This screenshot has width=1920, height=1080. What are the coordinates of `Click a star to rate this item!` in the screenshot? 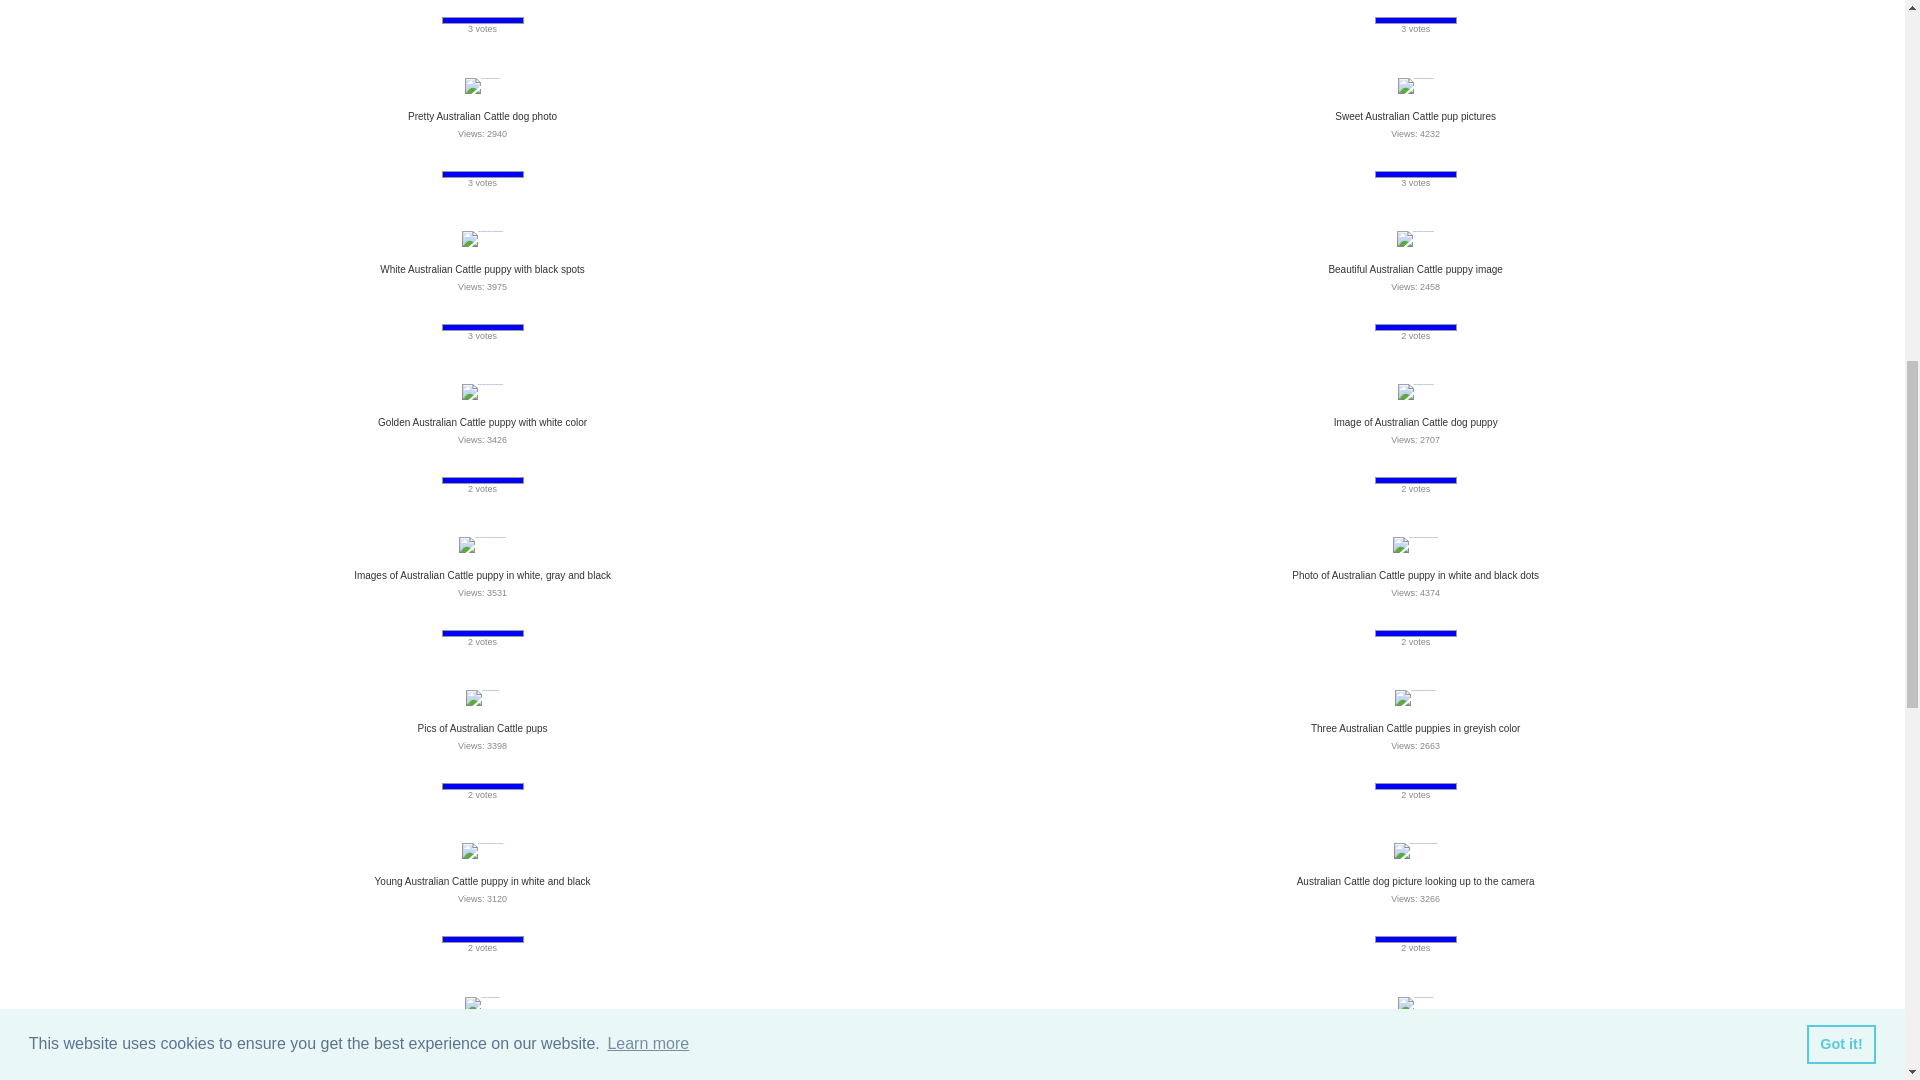 It's located at (466, 159).